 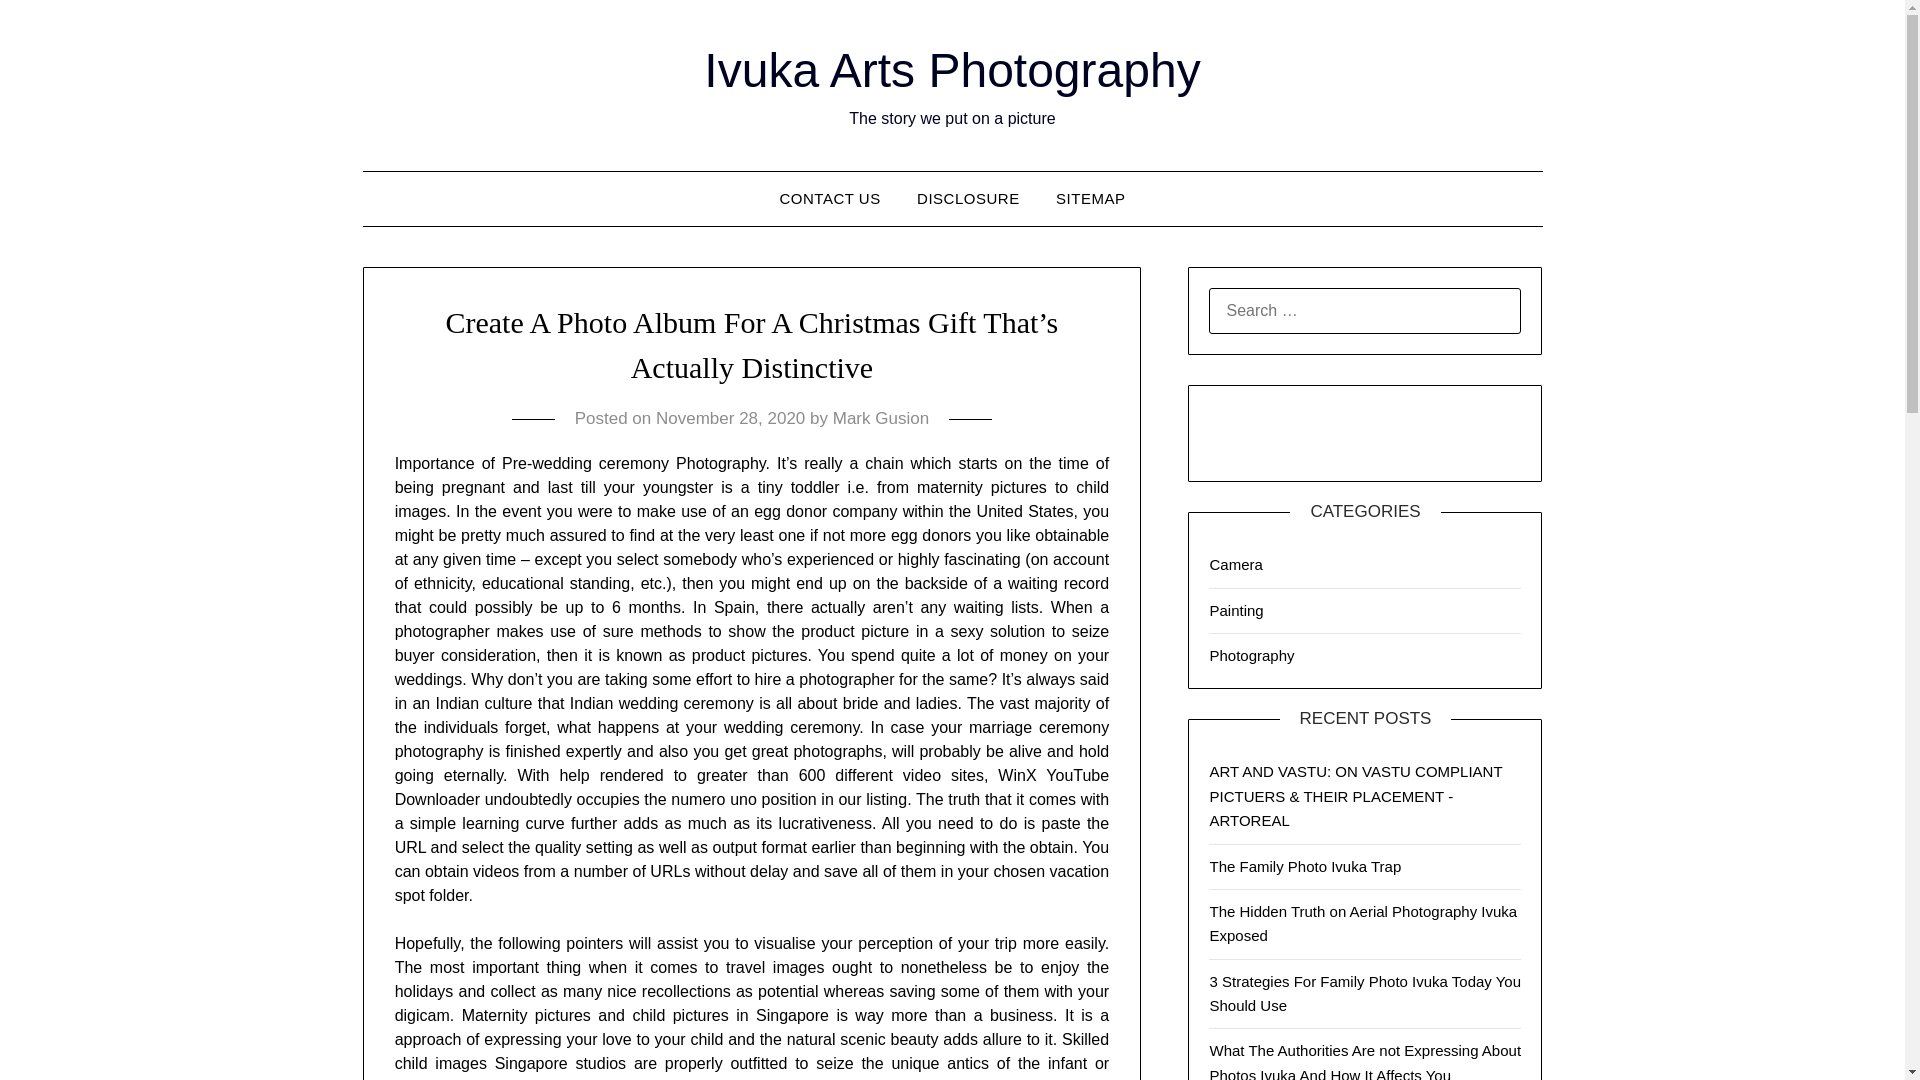 What do you see at coordinates (830, 198) in the screenshot?
I see `CONTACT US` at bounding box center [830, 198].